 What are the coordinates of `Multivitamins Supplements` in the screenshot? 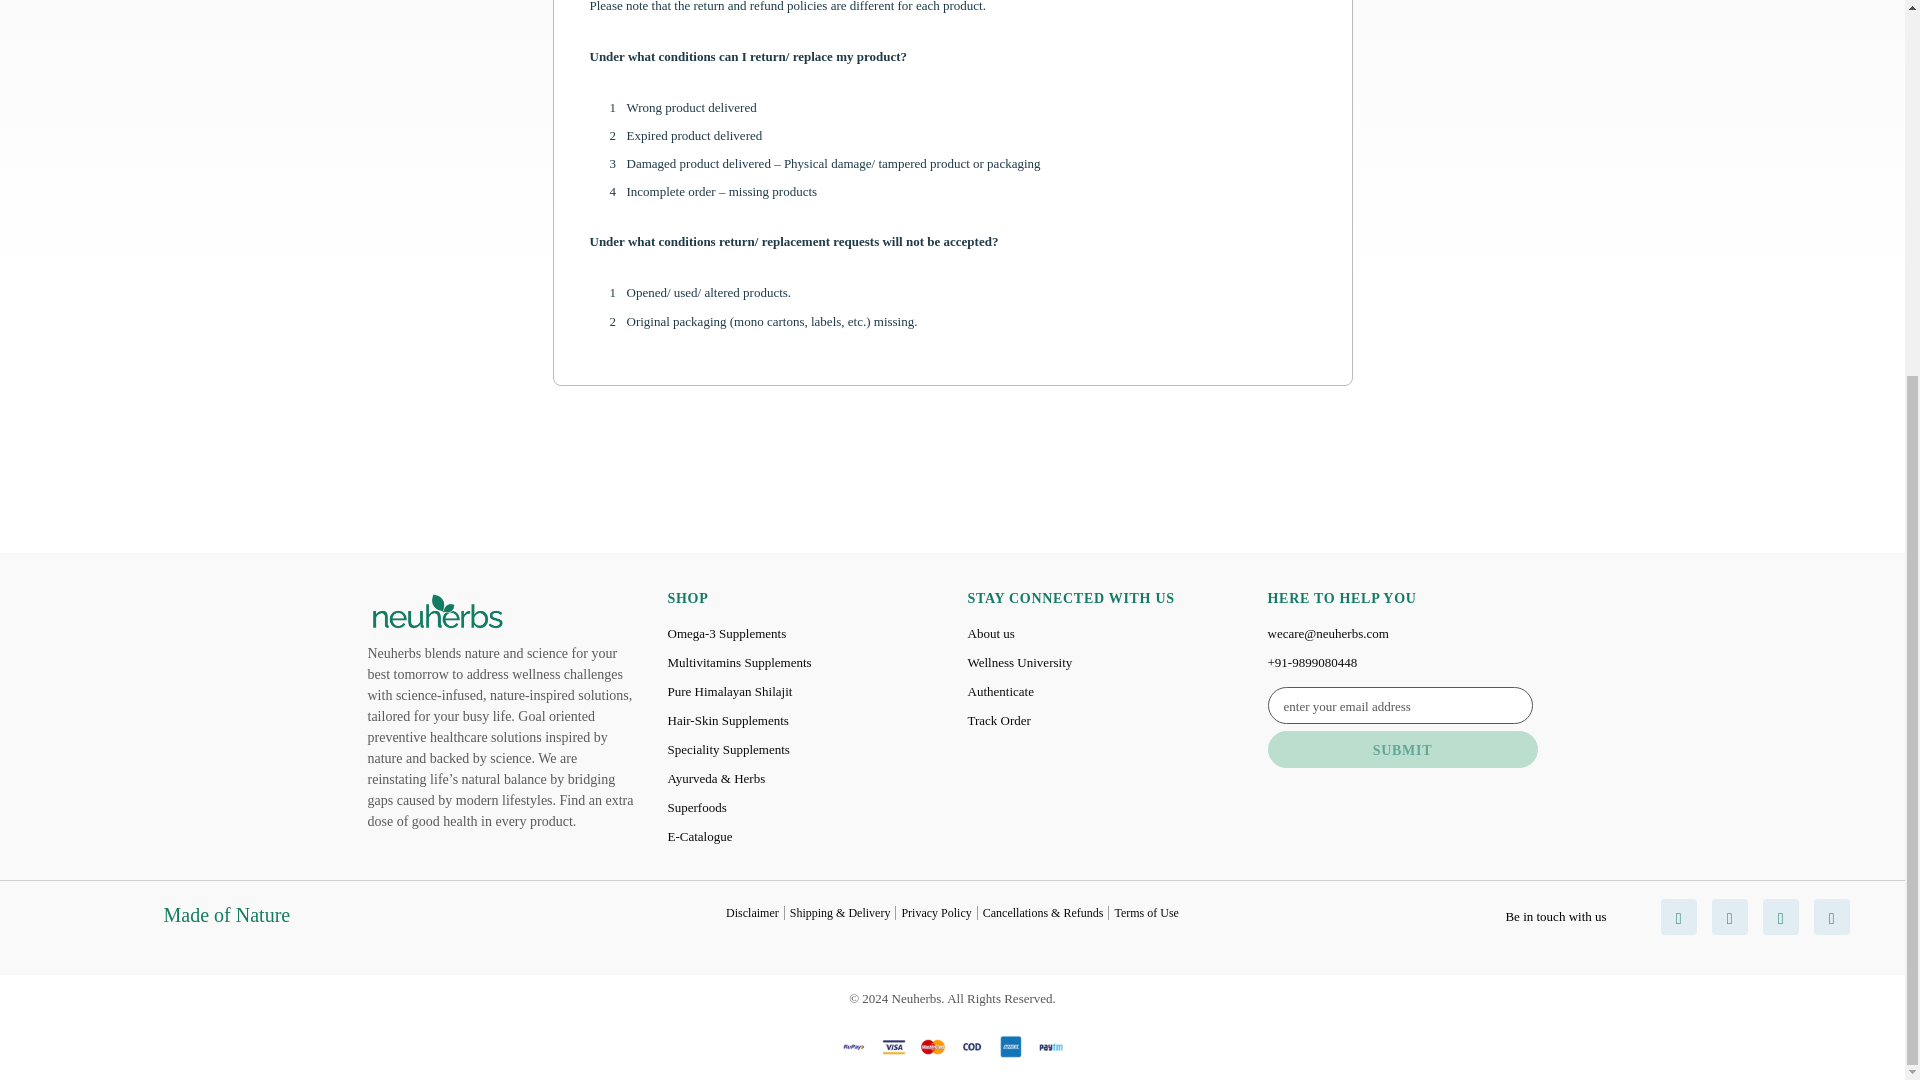 It's located at (740, 662).